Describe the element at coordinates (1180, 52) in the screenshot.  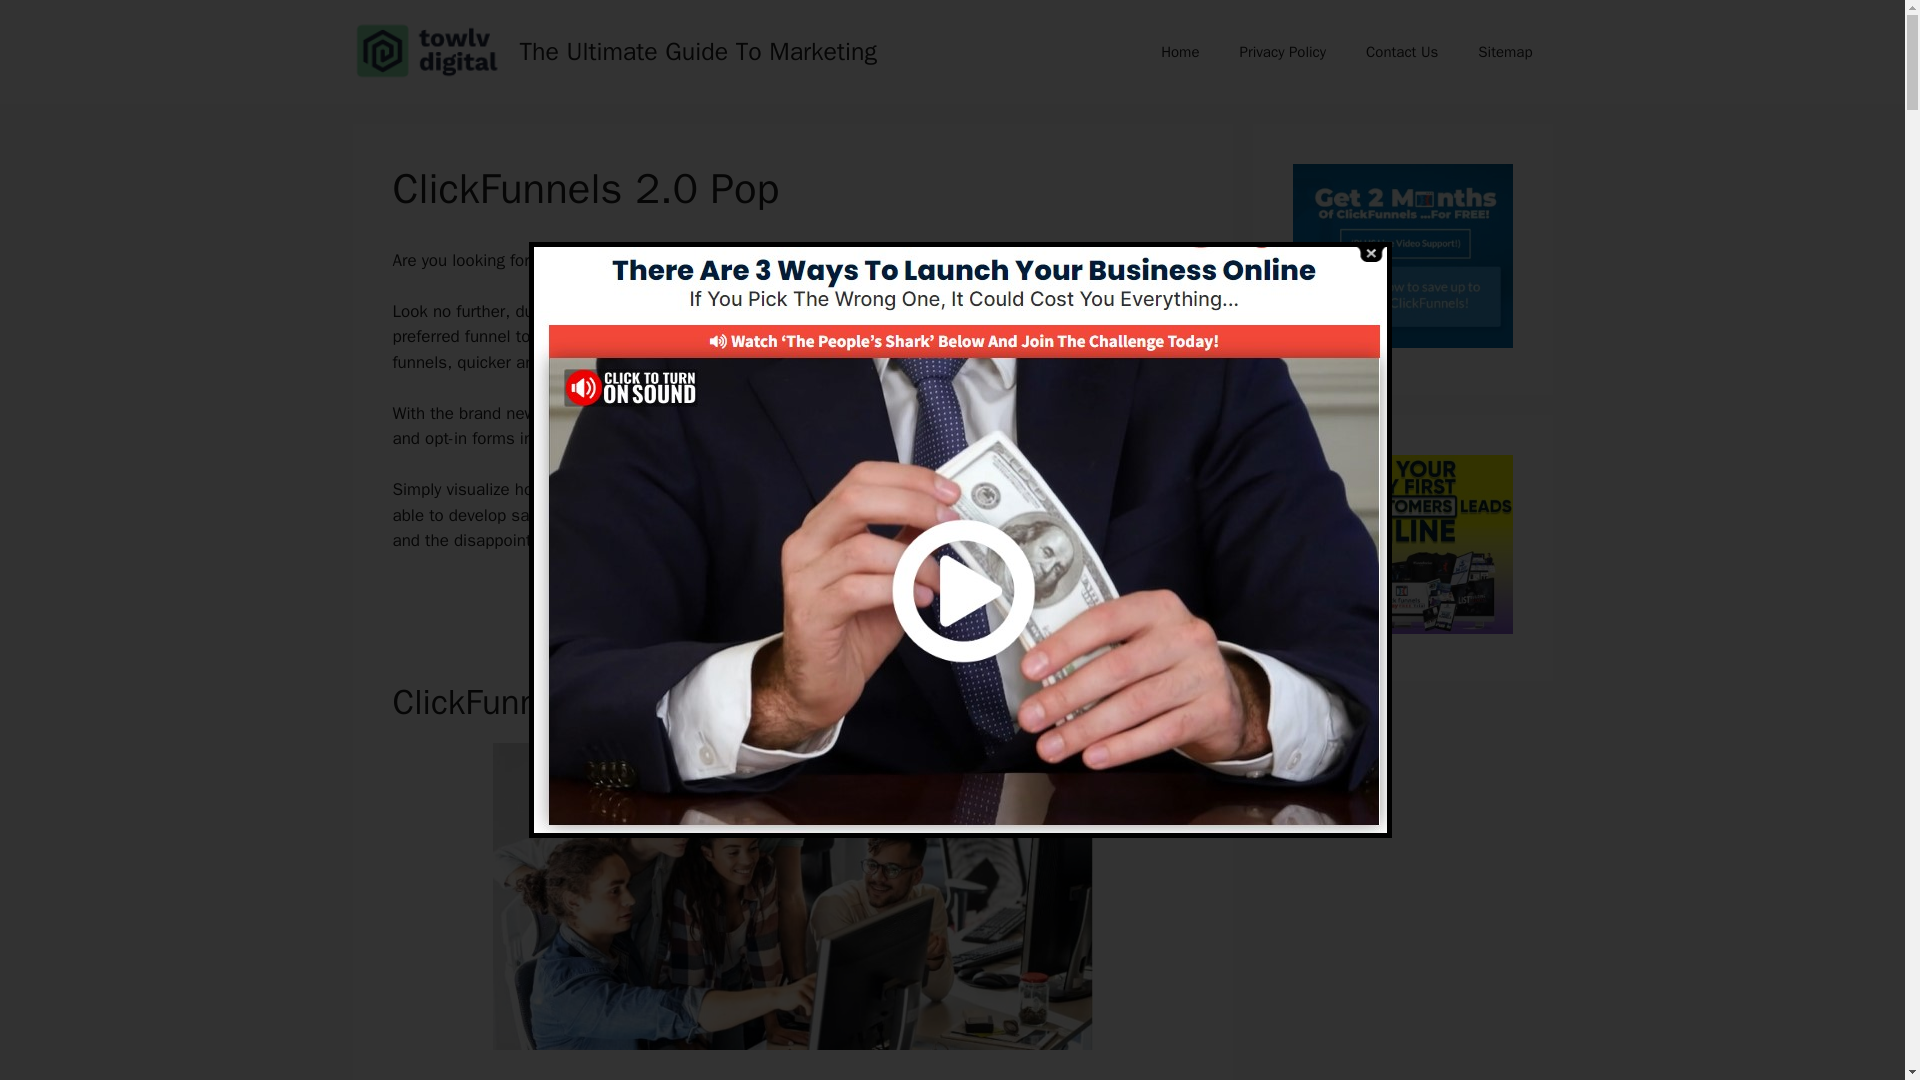
I see `Home` at that location.